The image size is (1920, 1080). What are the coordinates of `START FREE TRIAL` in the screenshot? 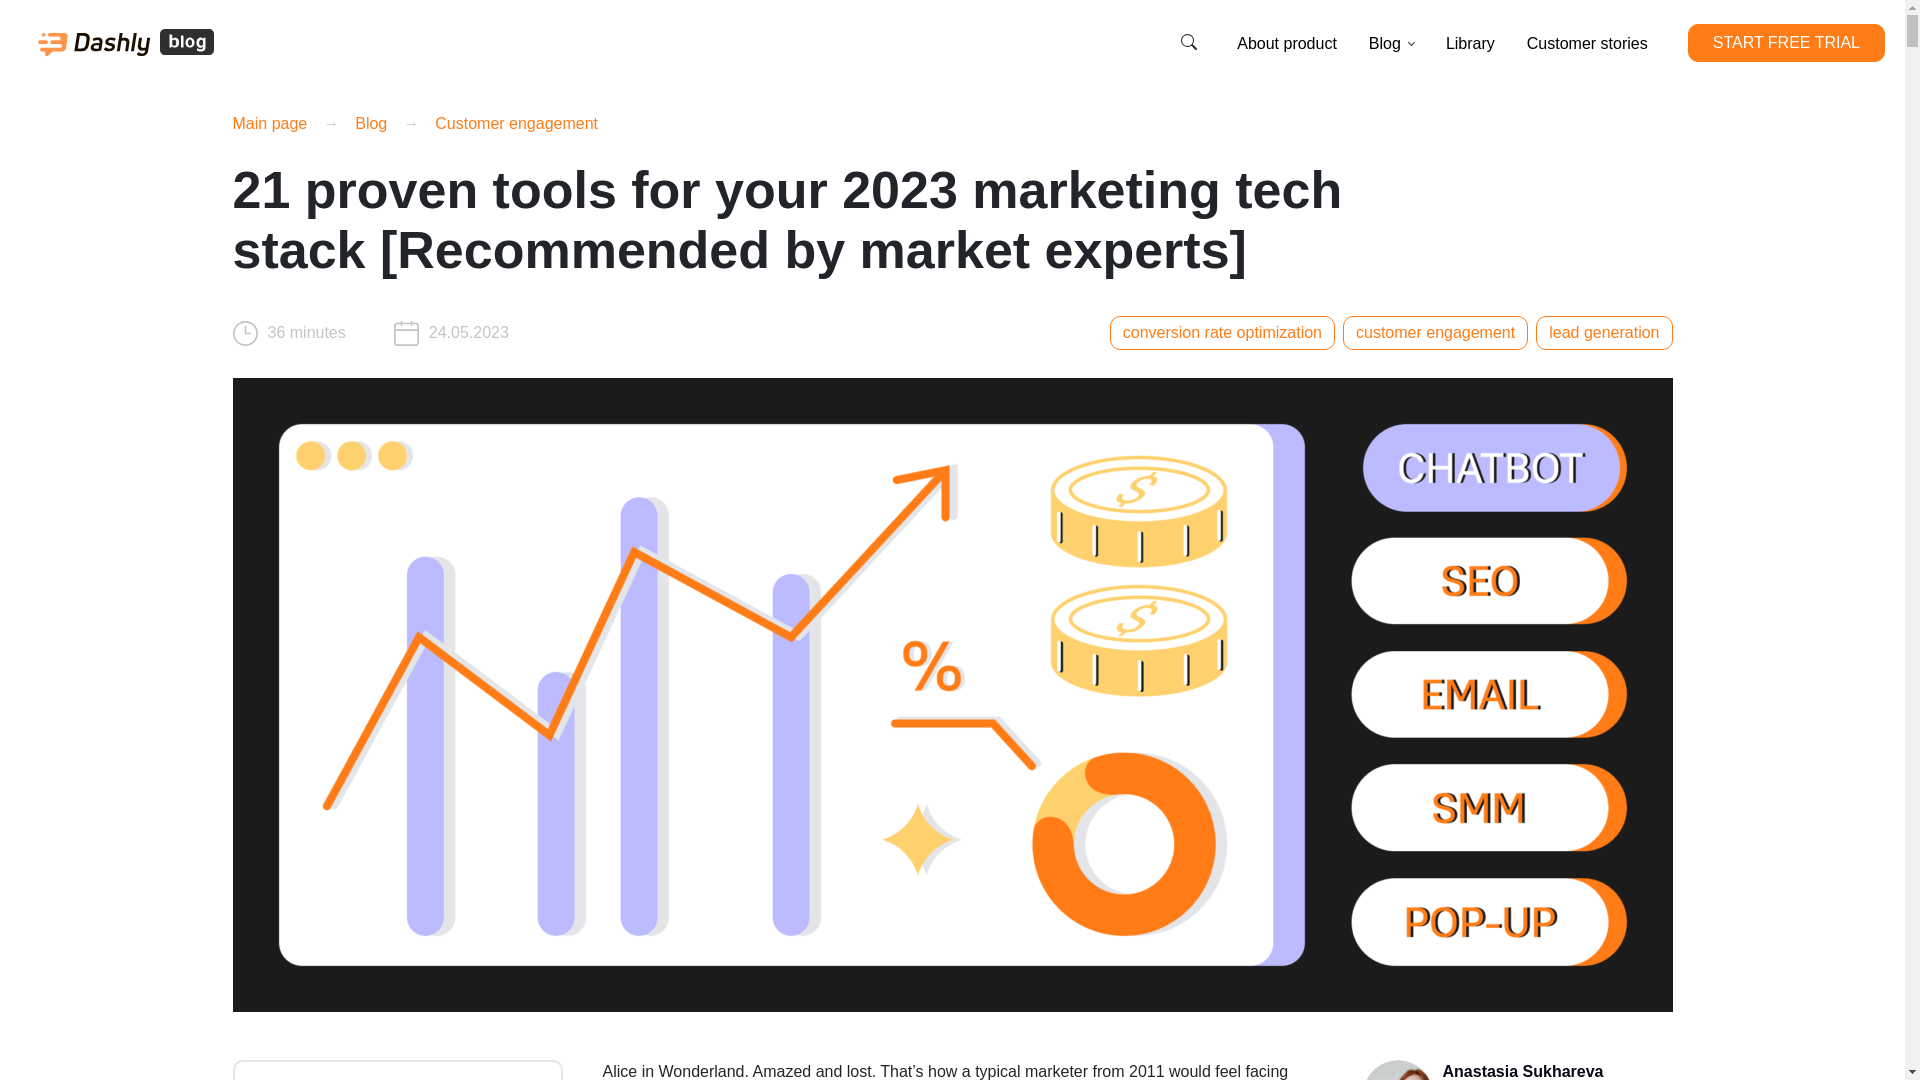 It's located at (1786, 42).